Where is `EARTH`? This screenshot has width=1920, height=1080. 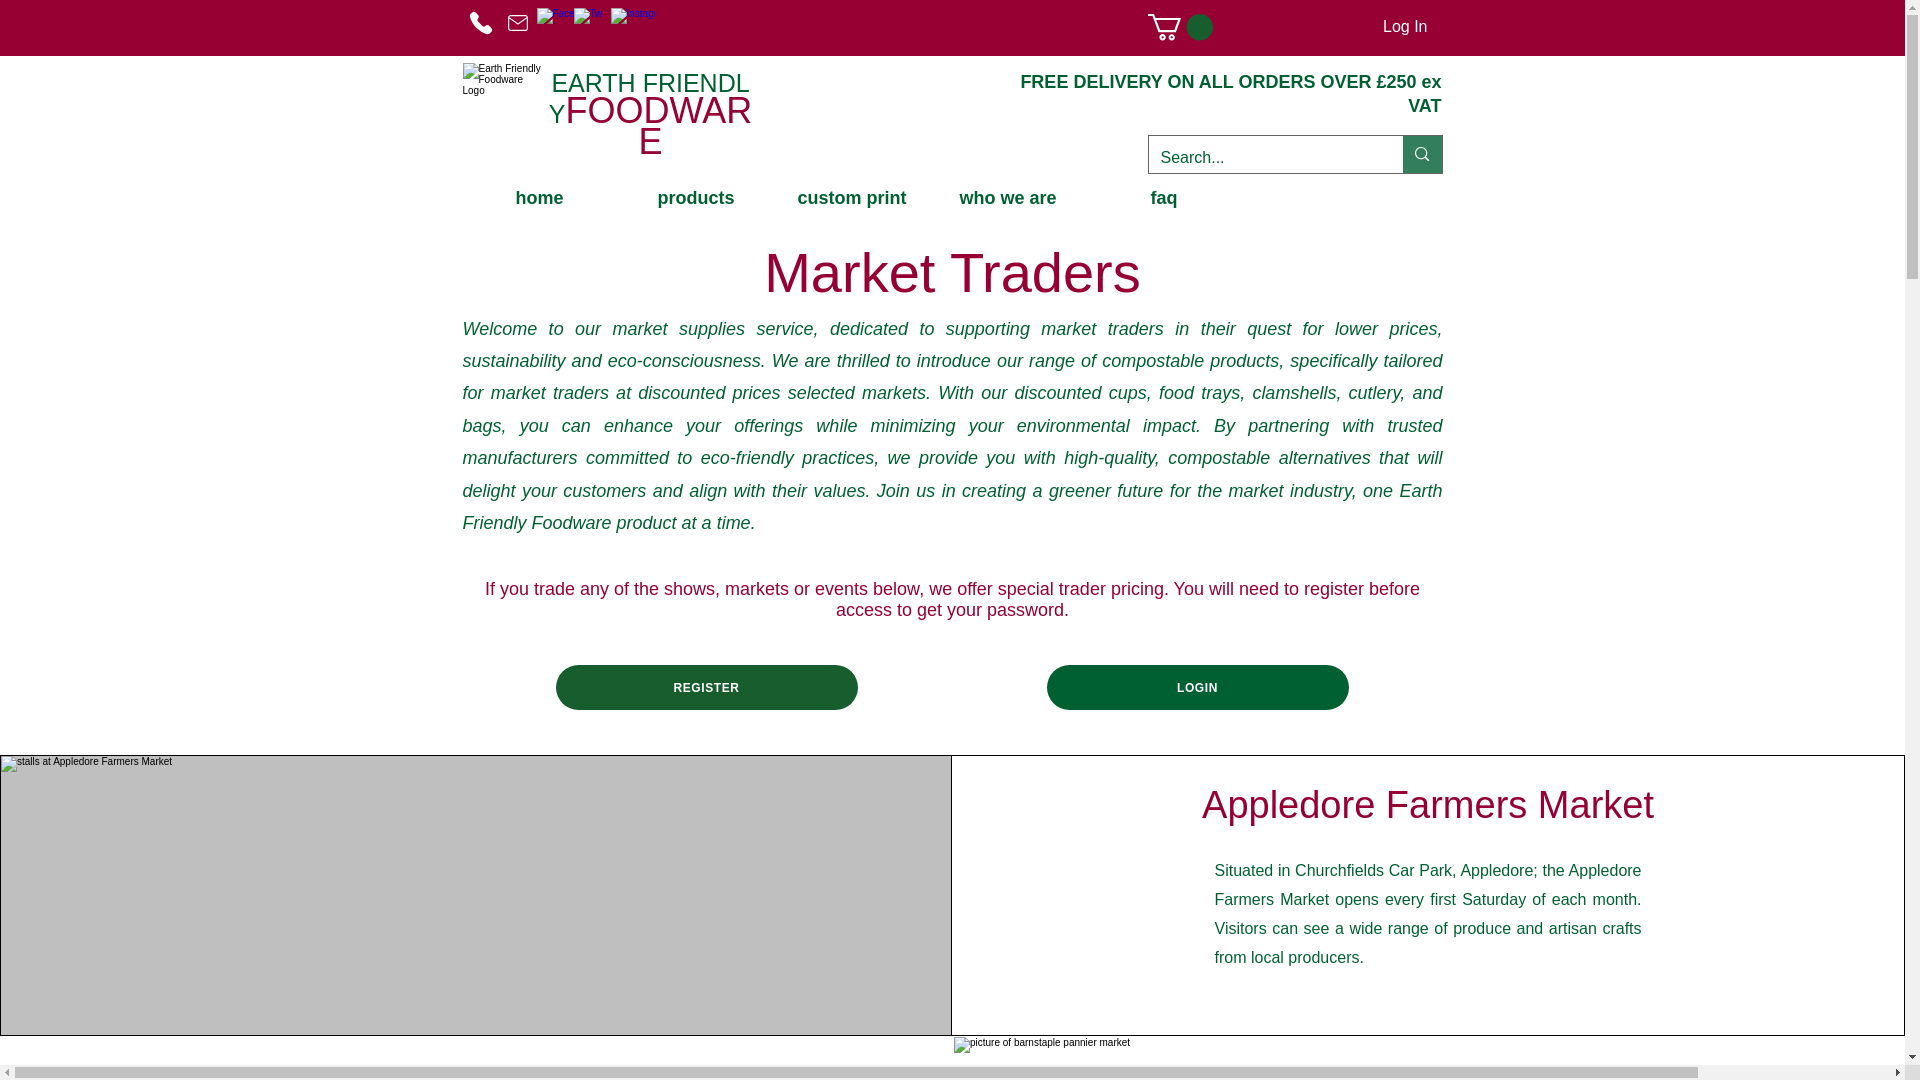
EARTH is located at coordinates (593, 83).